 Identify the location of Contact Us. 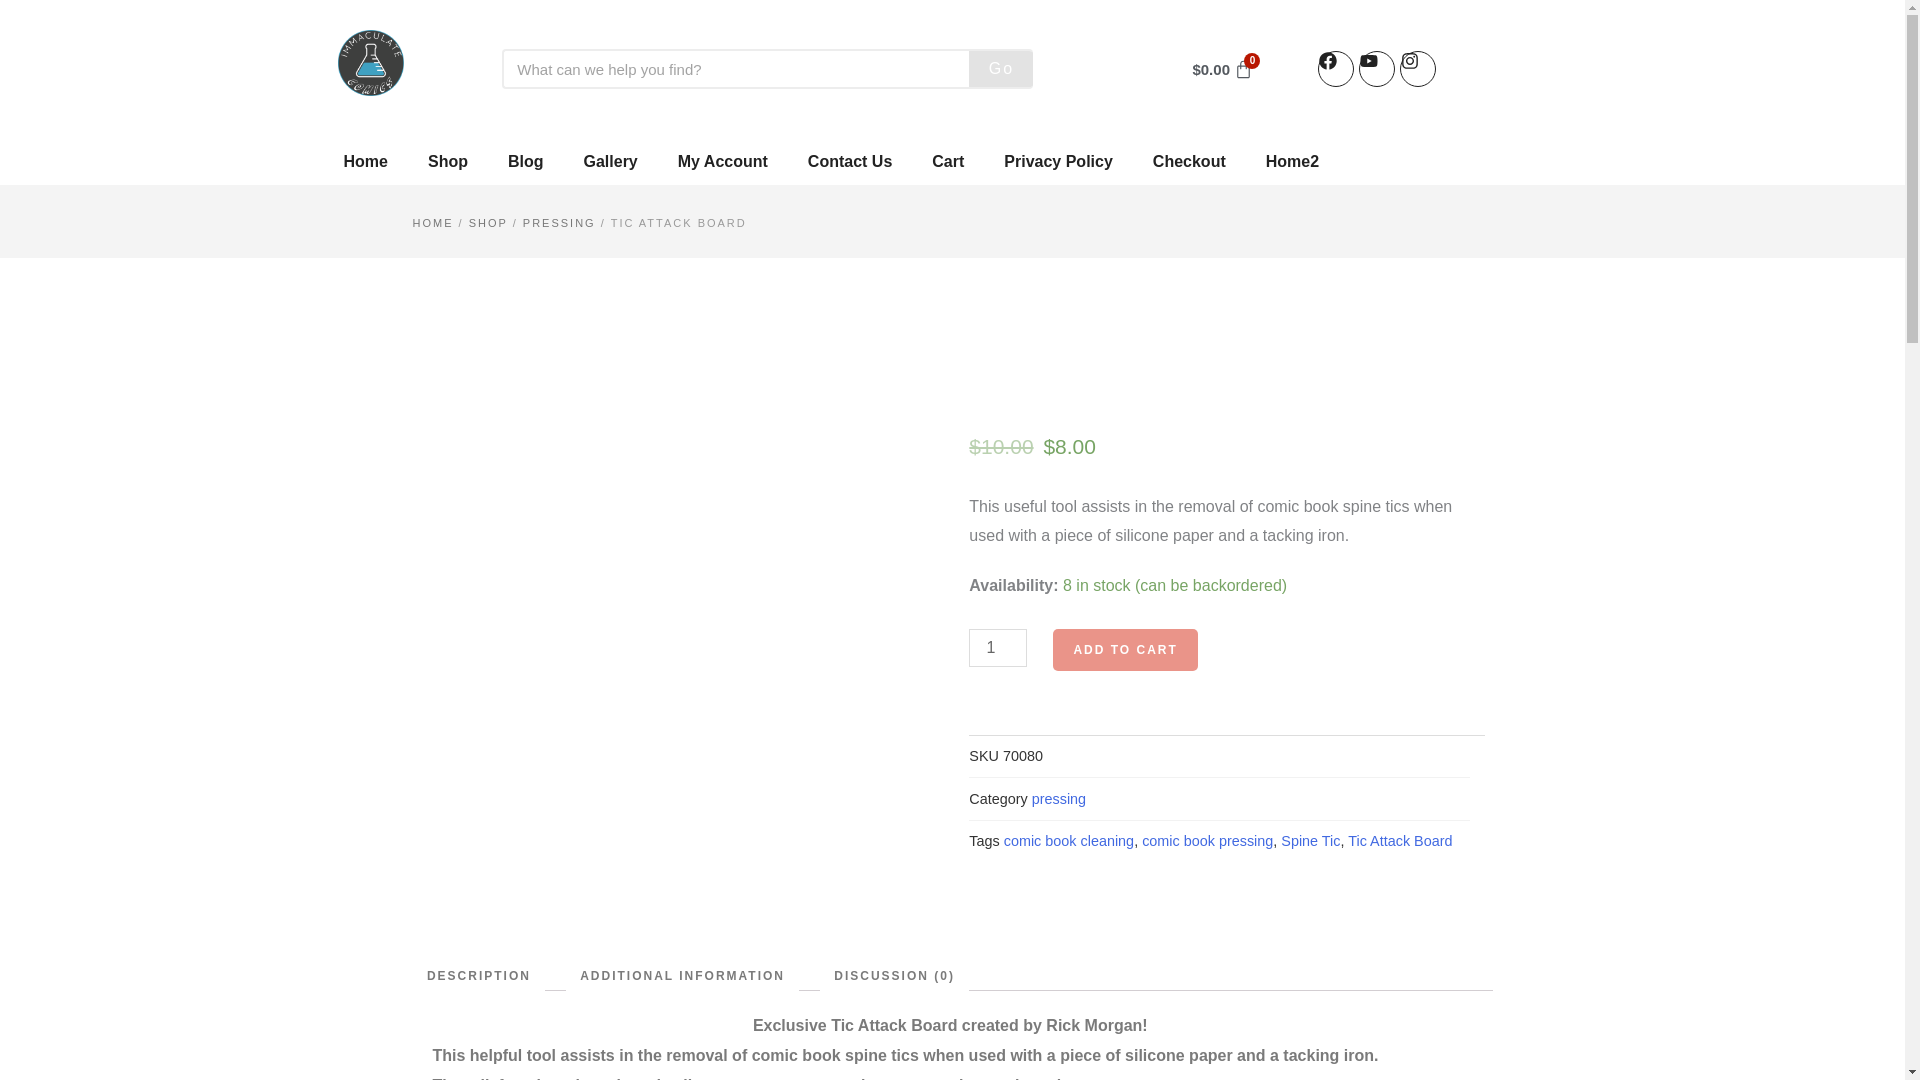
(850, 162).